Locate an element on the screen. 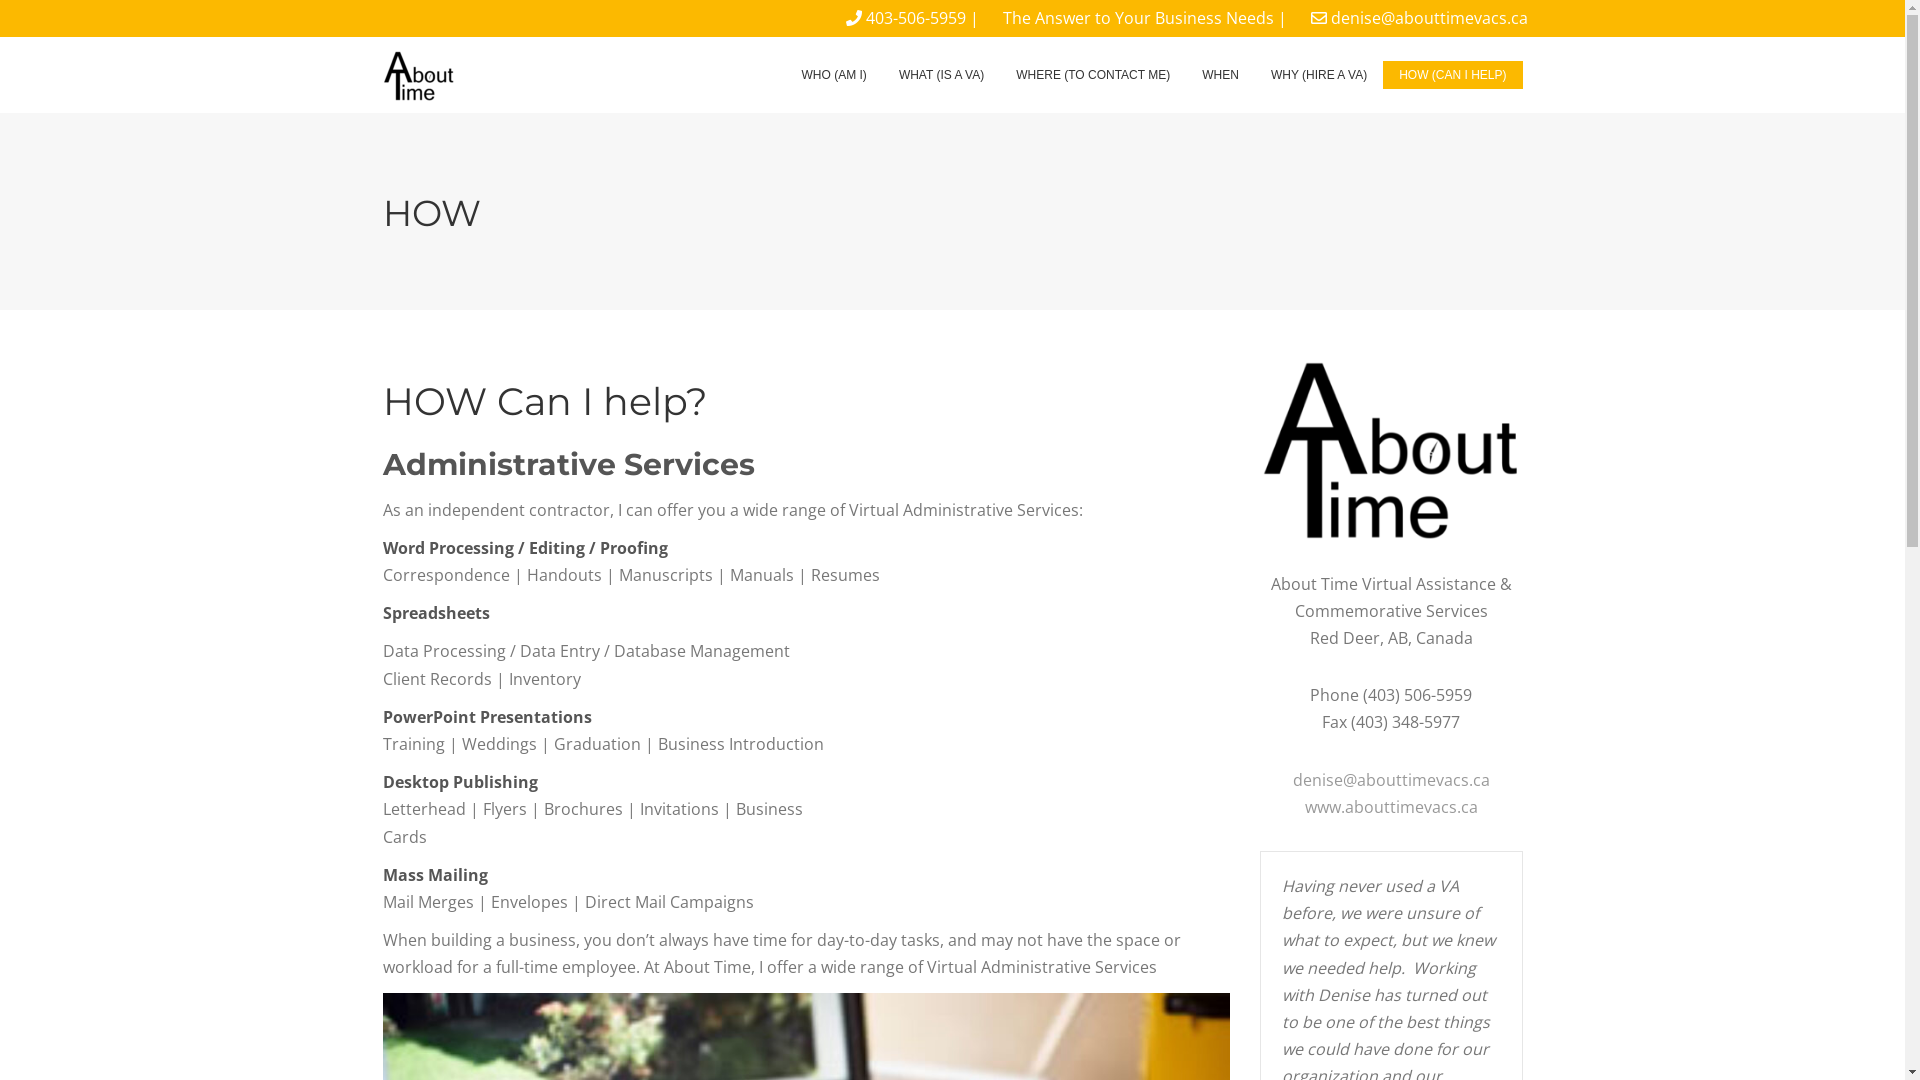  WHY (HIRE A VA) is located at coordinates (1319, 75).